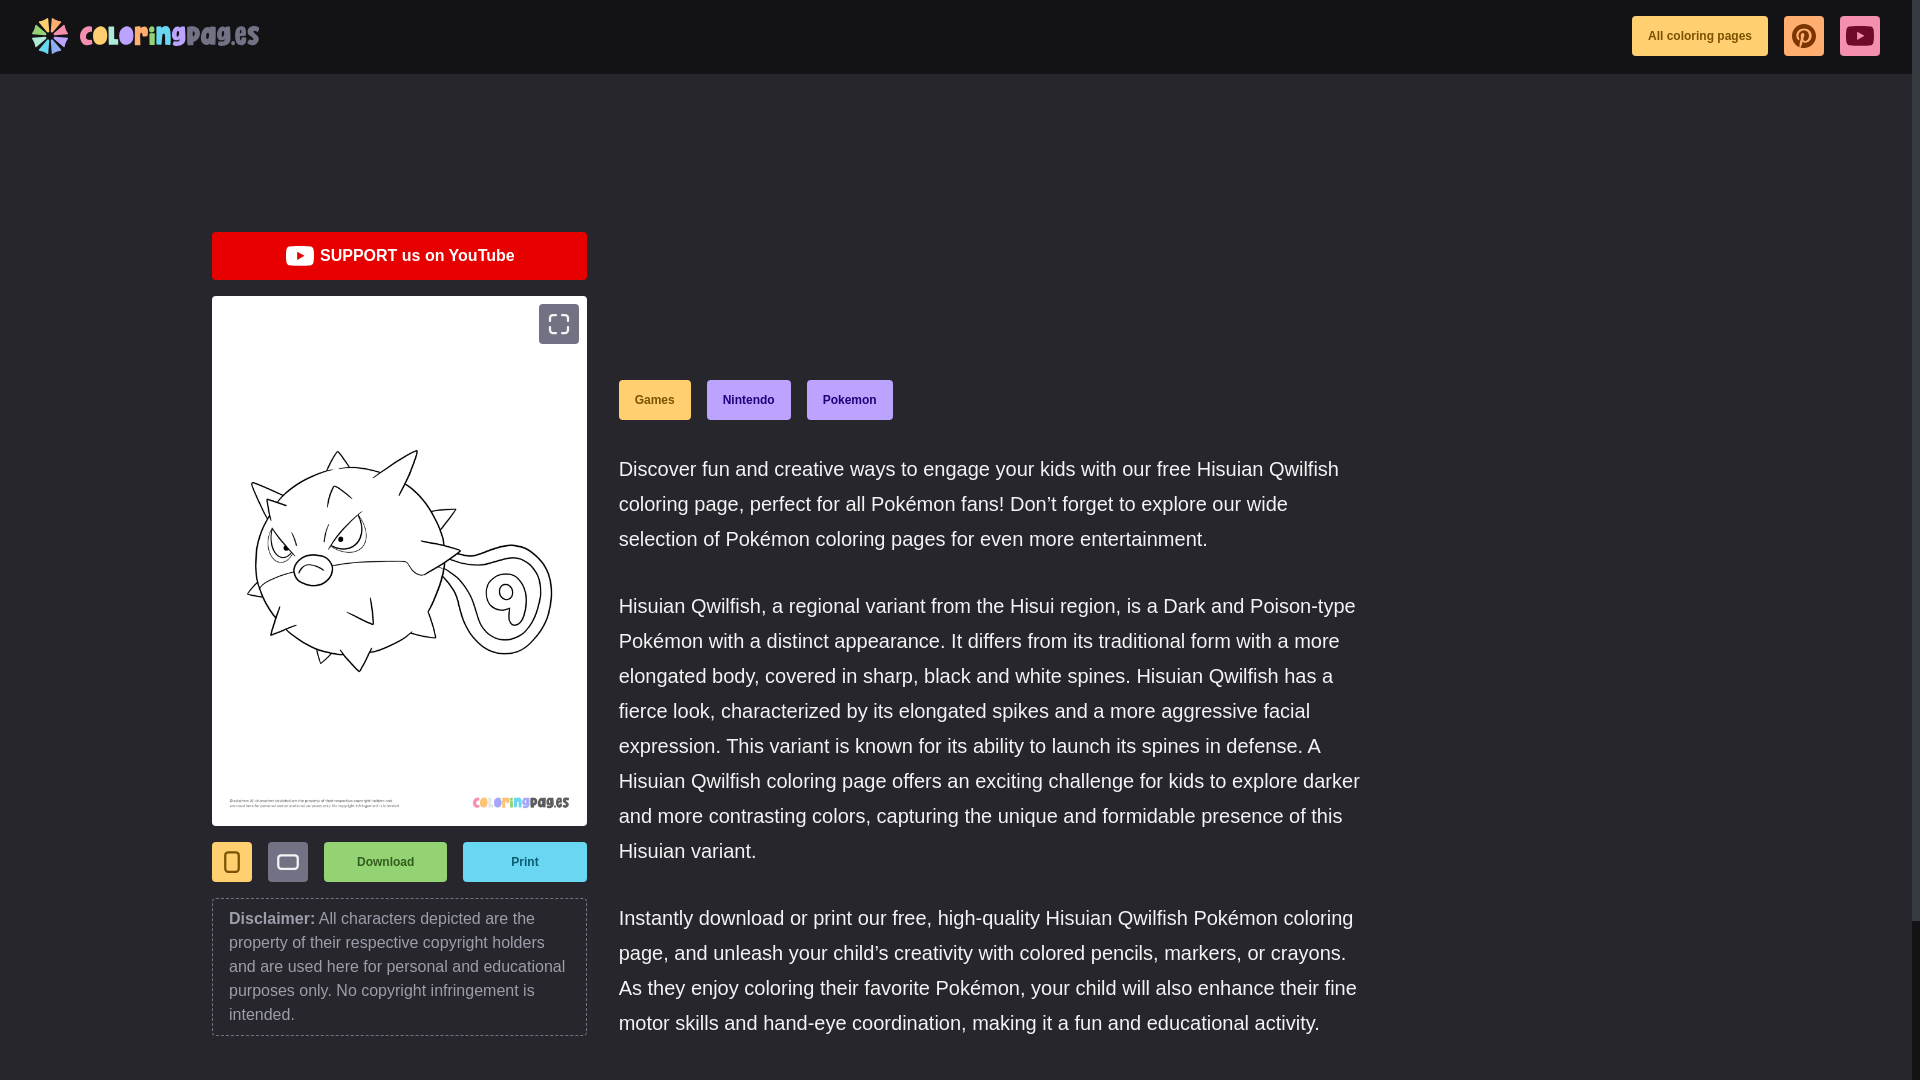 The image size is (1920, 1080). What do you see at coordinates (399, 256) in the screenshot?
I see `SUPPORT us on YouTube` at bounding box center [399, 256].